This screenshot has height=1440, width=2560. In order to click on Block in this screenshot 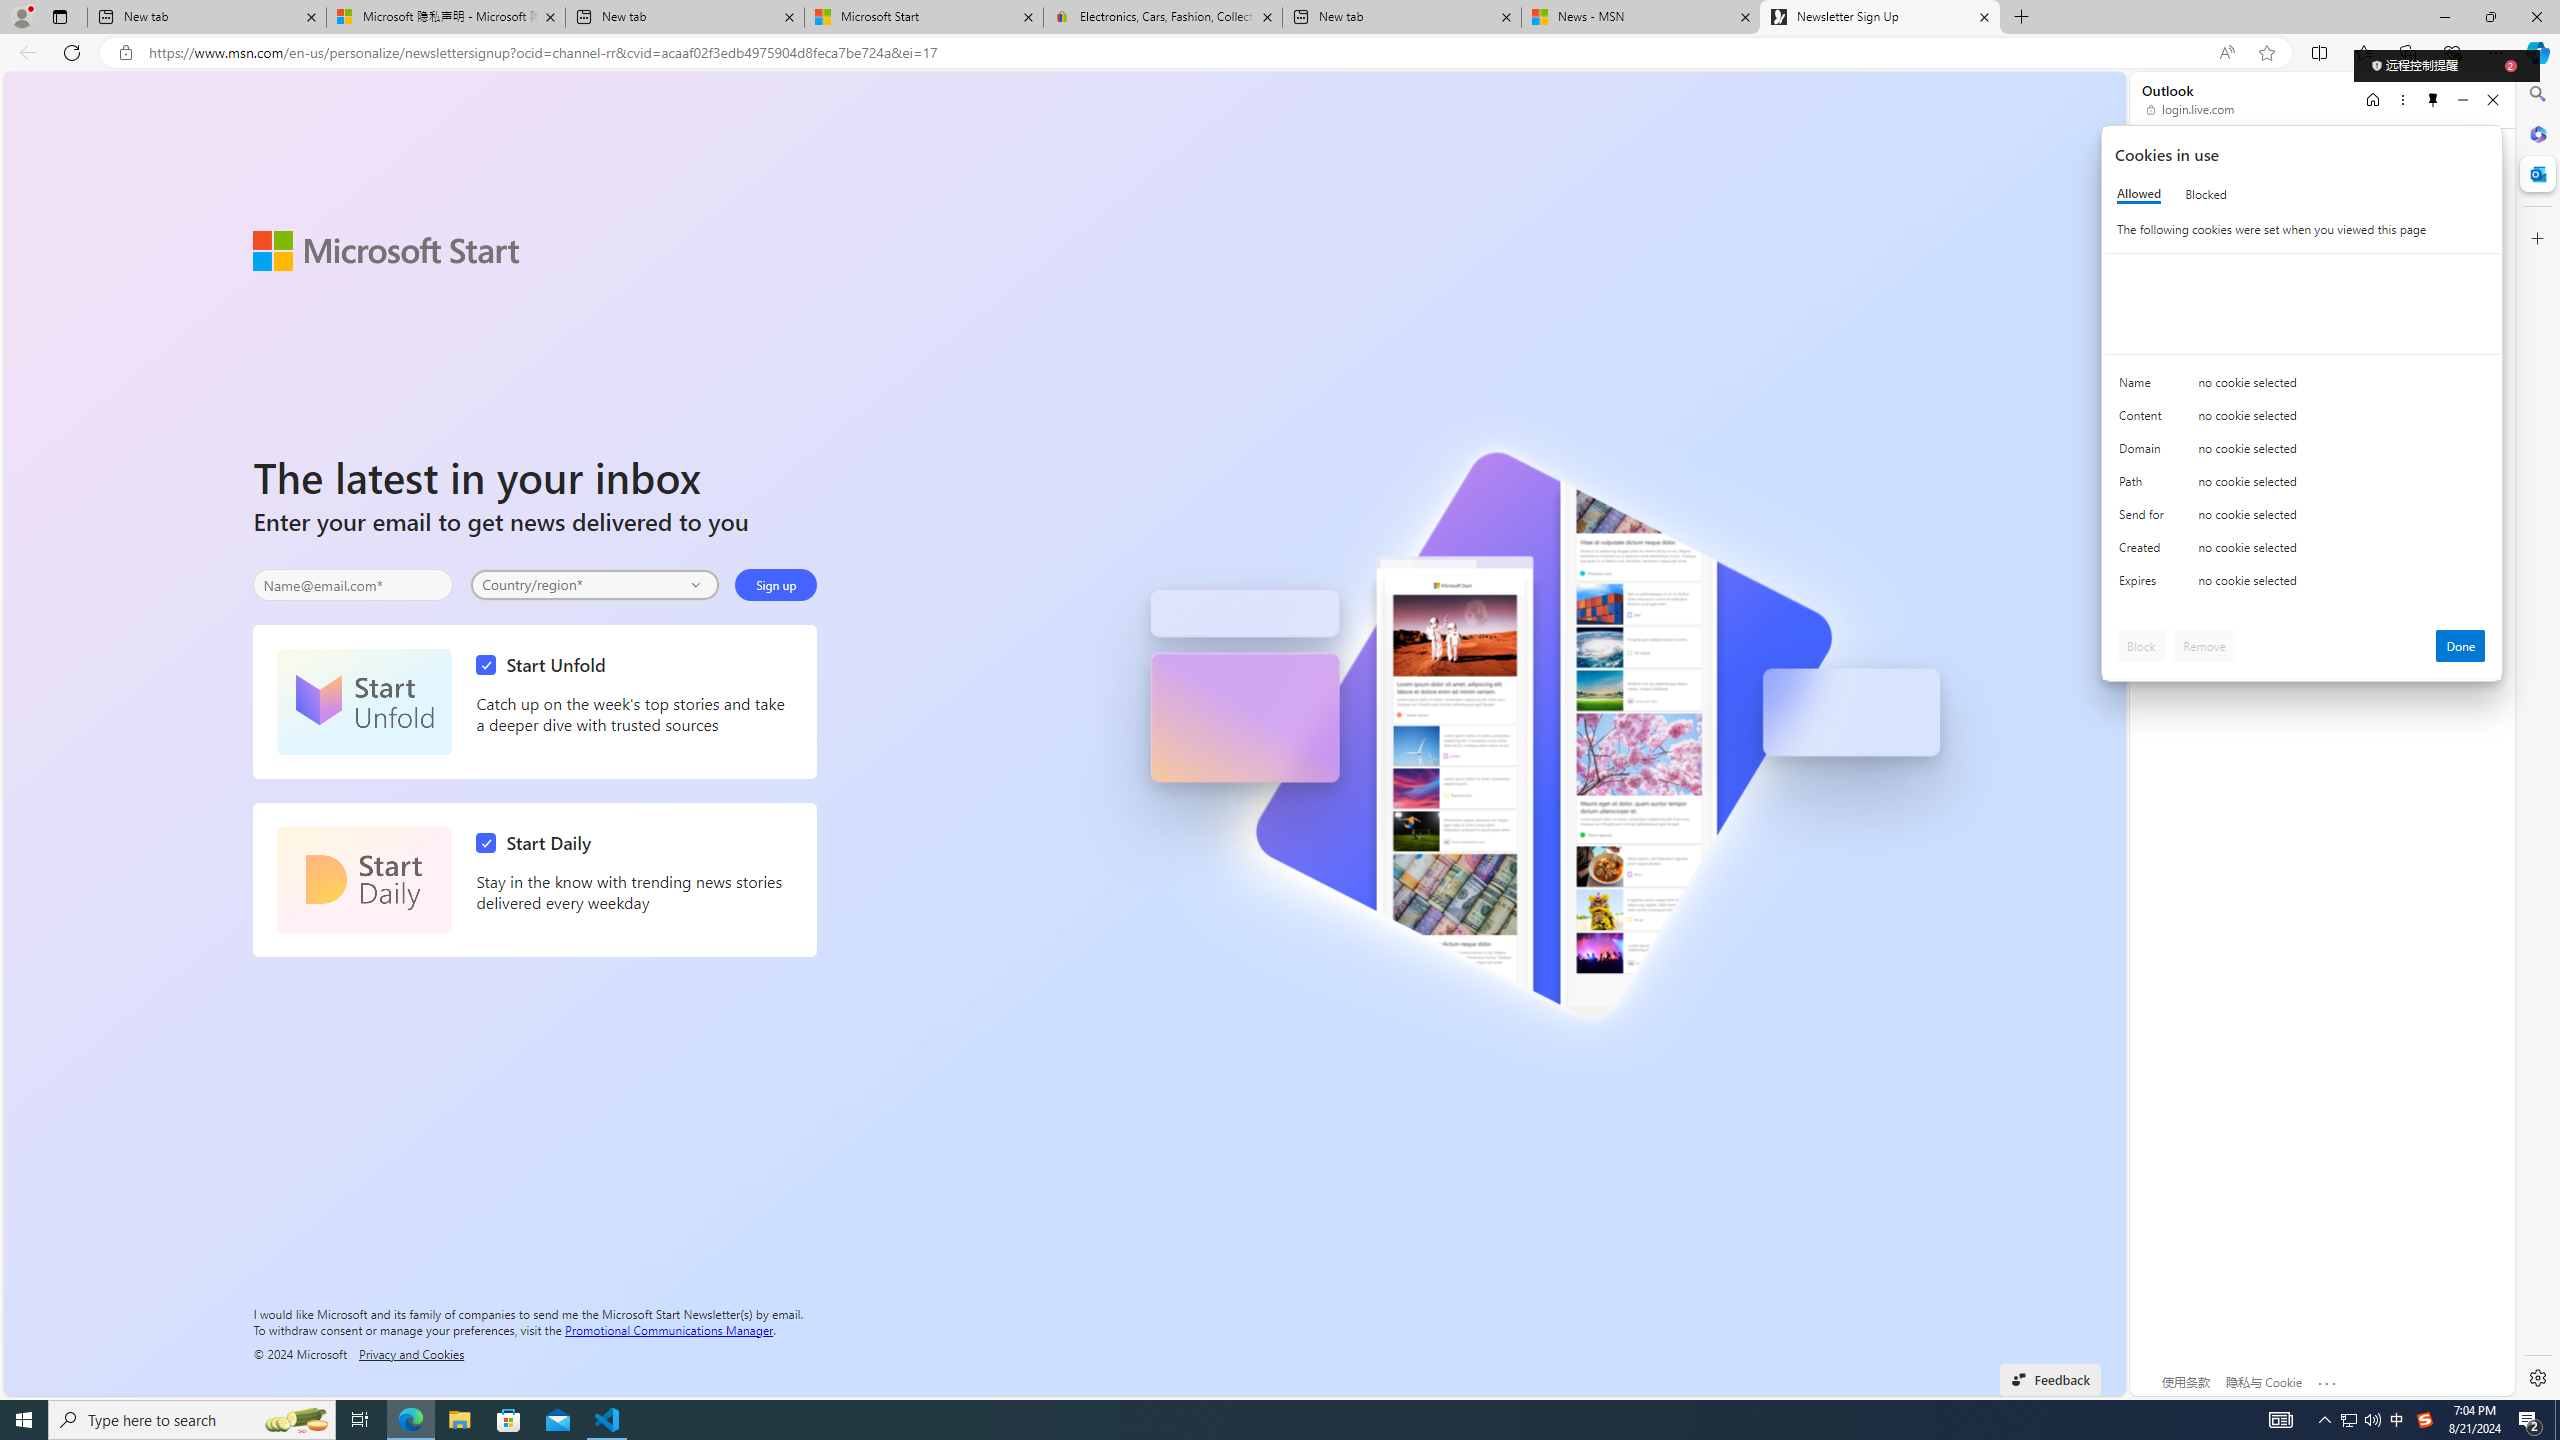, I will do `click(2141, 646)`.